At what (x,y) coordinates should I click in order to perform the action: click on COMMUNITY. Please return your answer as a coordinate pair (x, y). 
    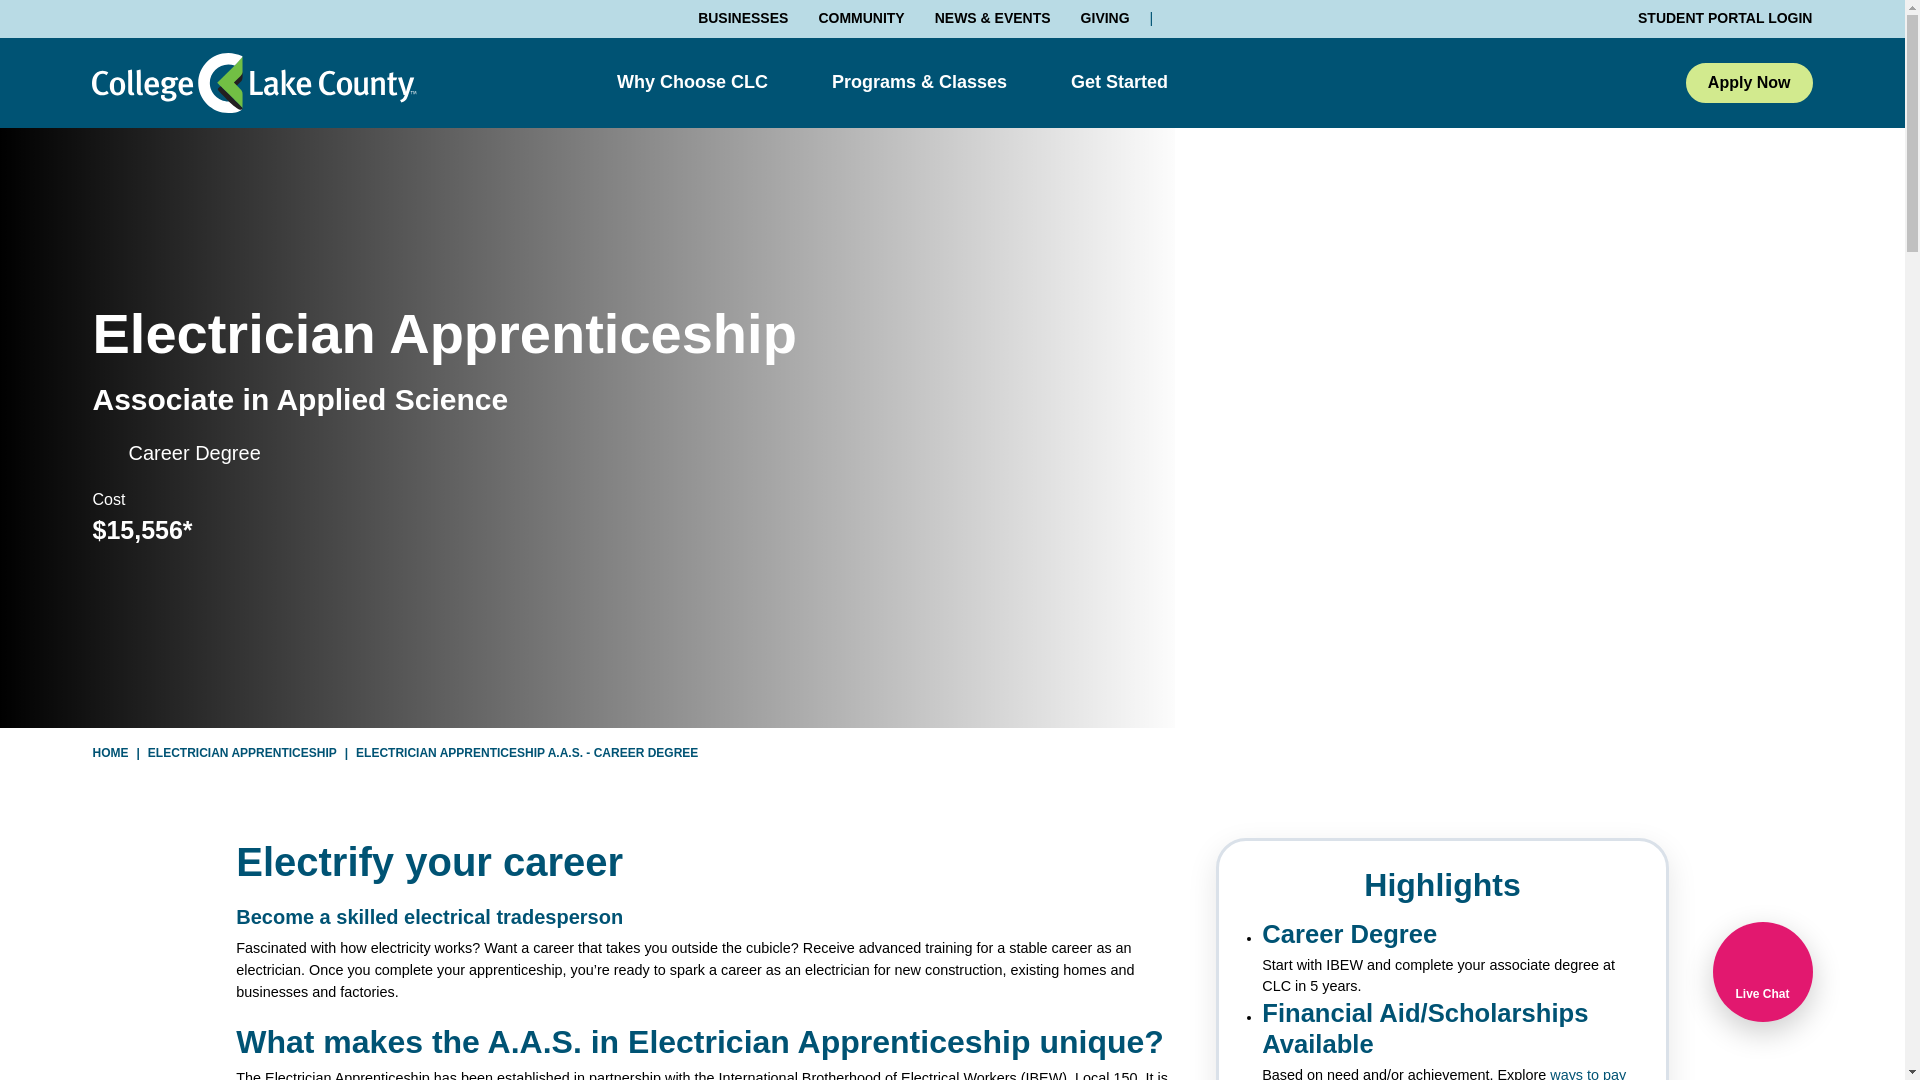
    Looking at the image, I should click on (860, 17).